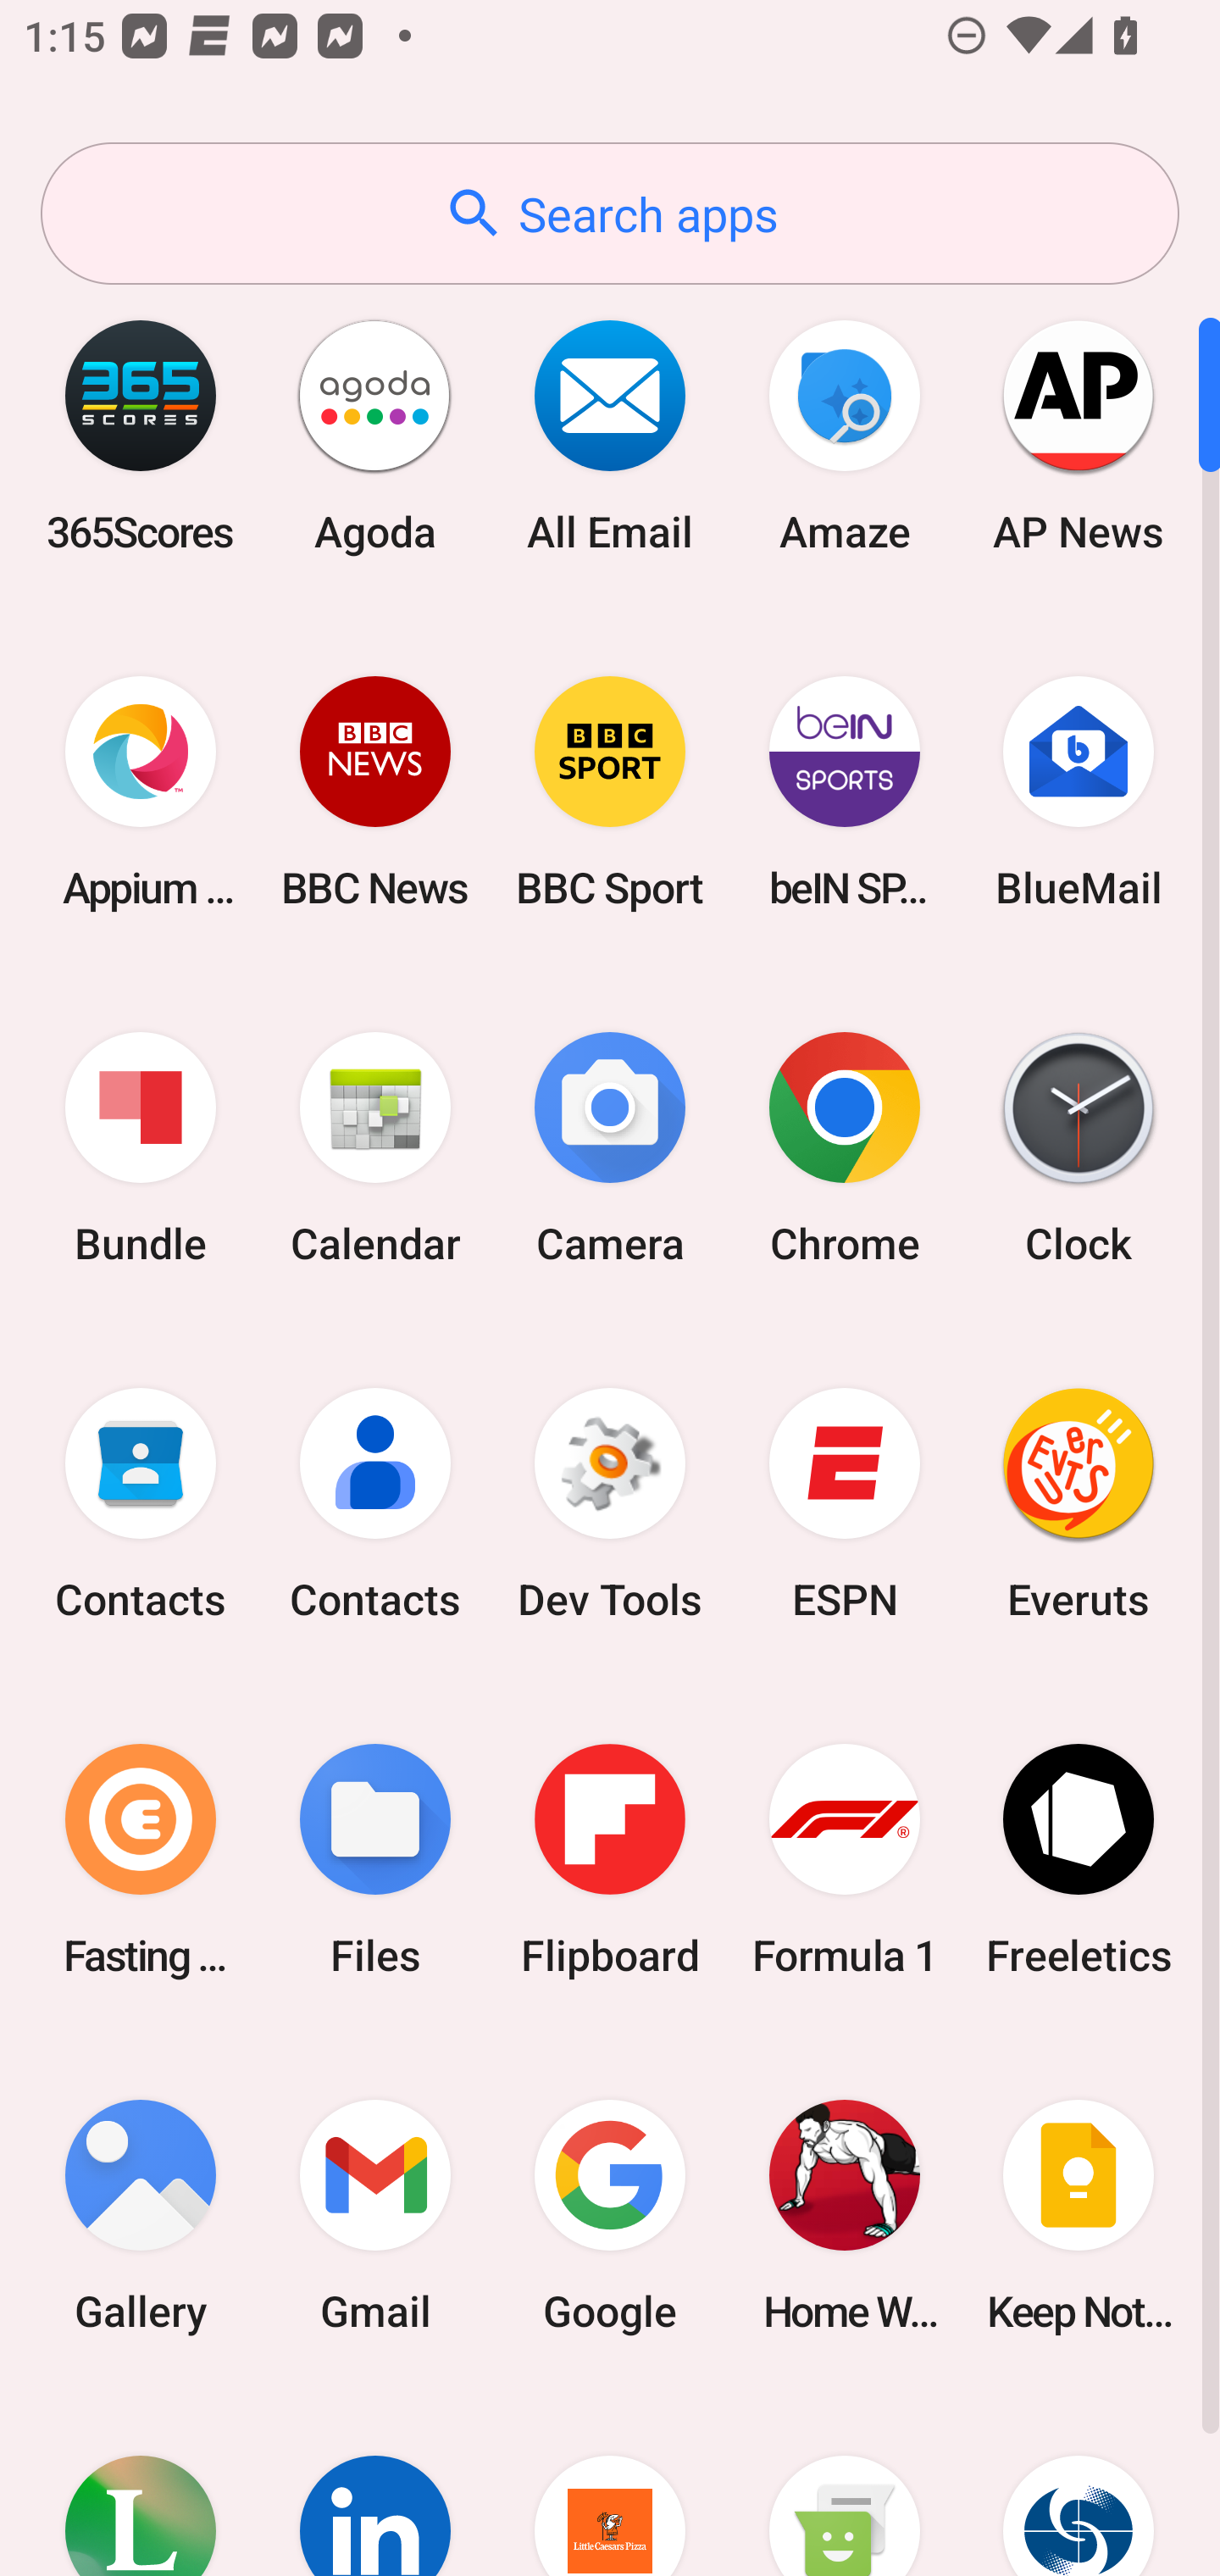 This screenshot has width=1220, height=2576. Describe the element at coordinates (610, 436) in the screenshot. I see `All Email` at that location.